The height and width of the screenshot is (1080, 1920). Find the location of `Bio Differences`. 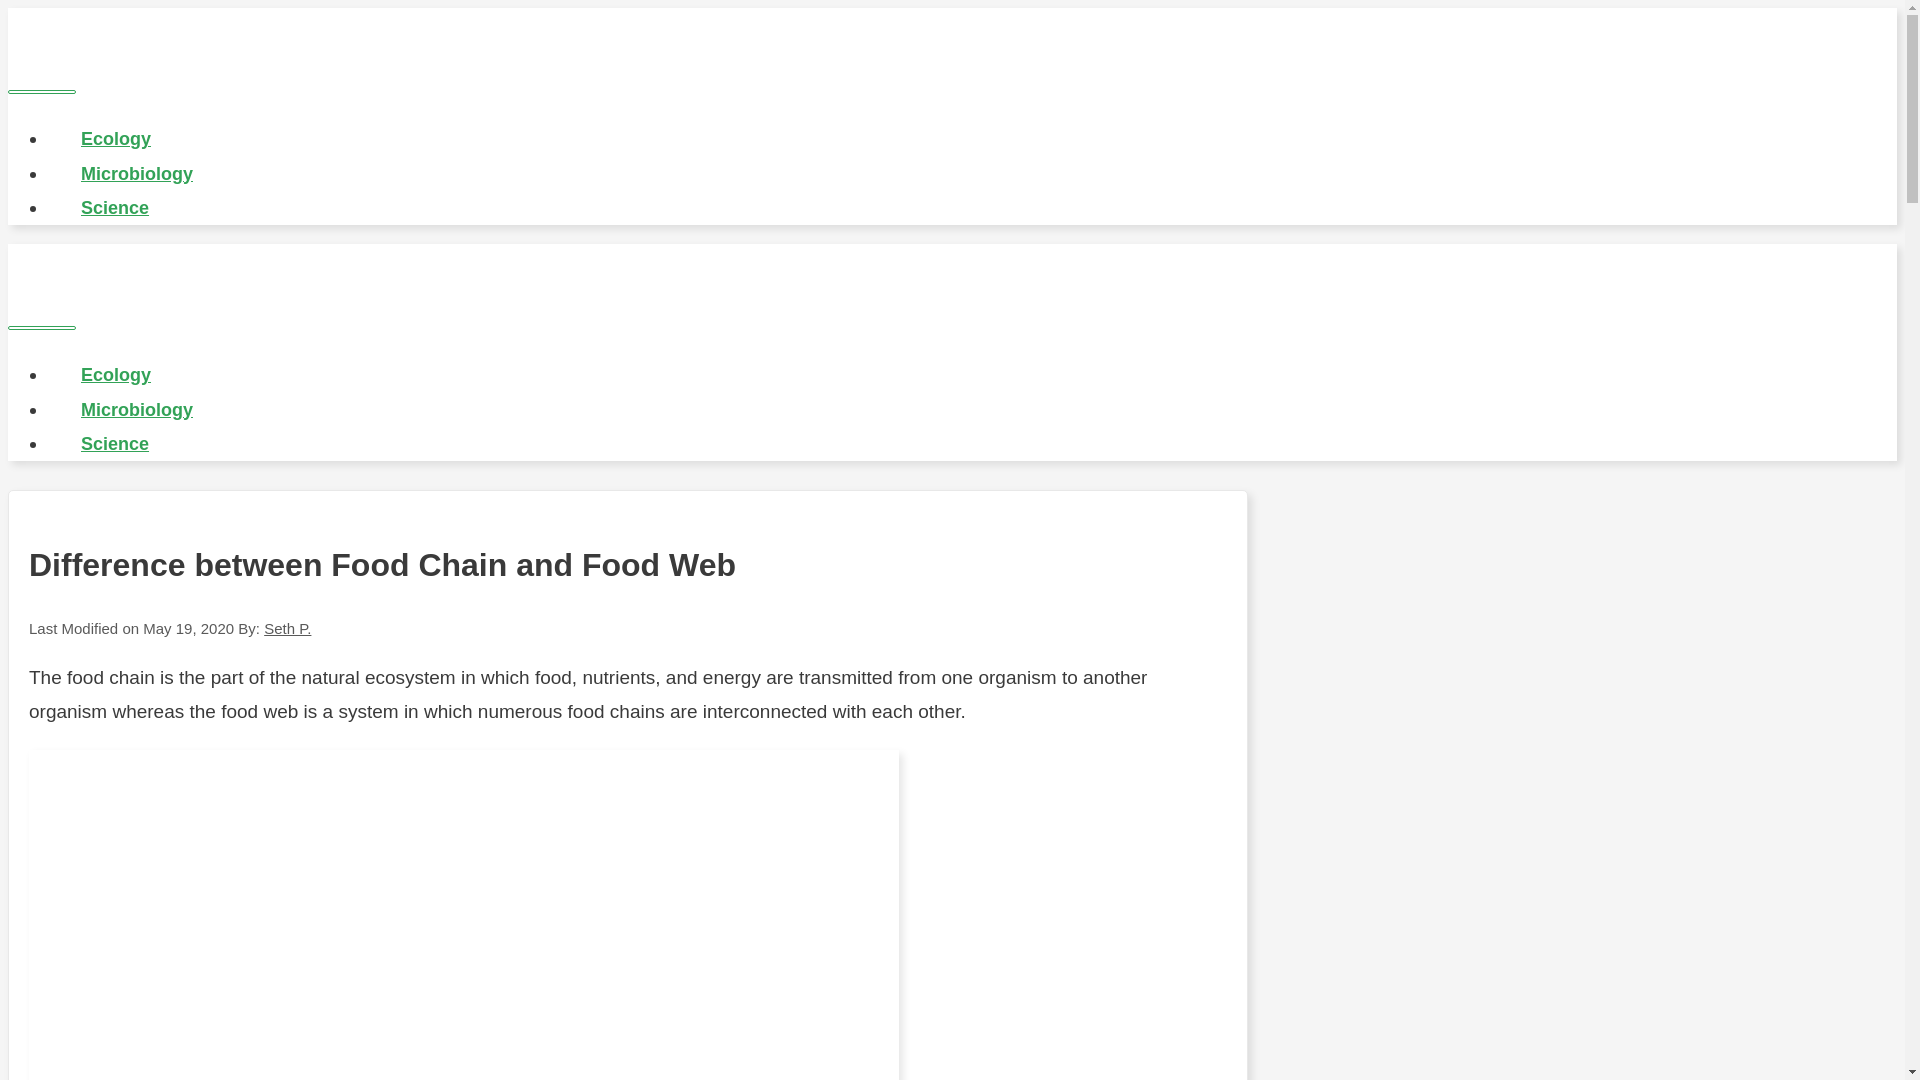

Bio Differences is located at coordinates (177, 52).